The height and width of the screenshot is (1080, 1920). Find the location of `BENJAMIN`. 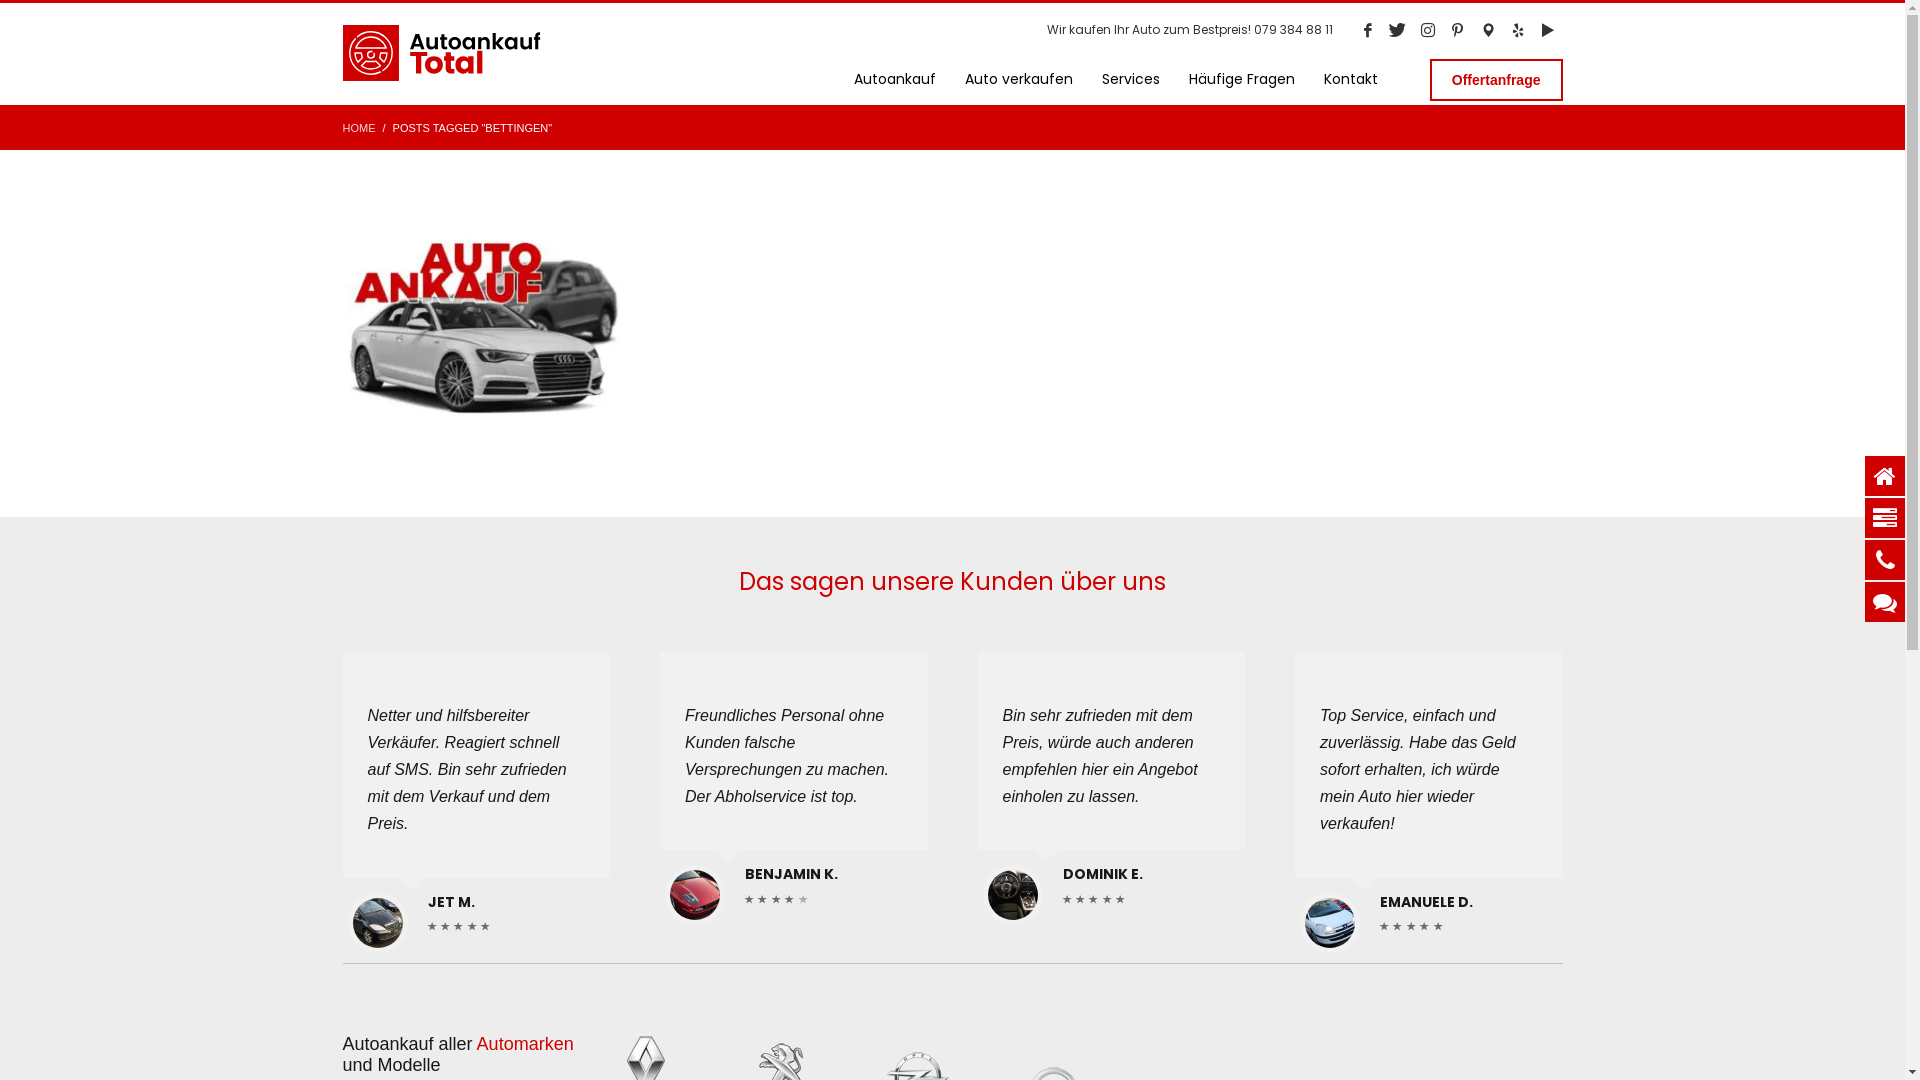

BENJAMIN is located at coordinates (695, 895).